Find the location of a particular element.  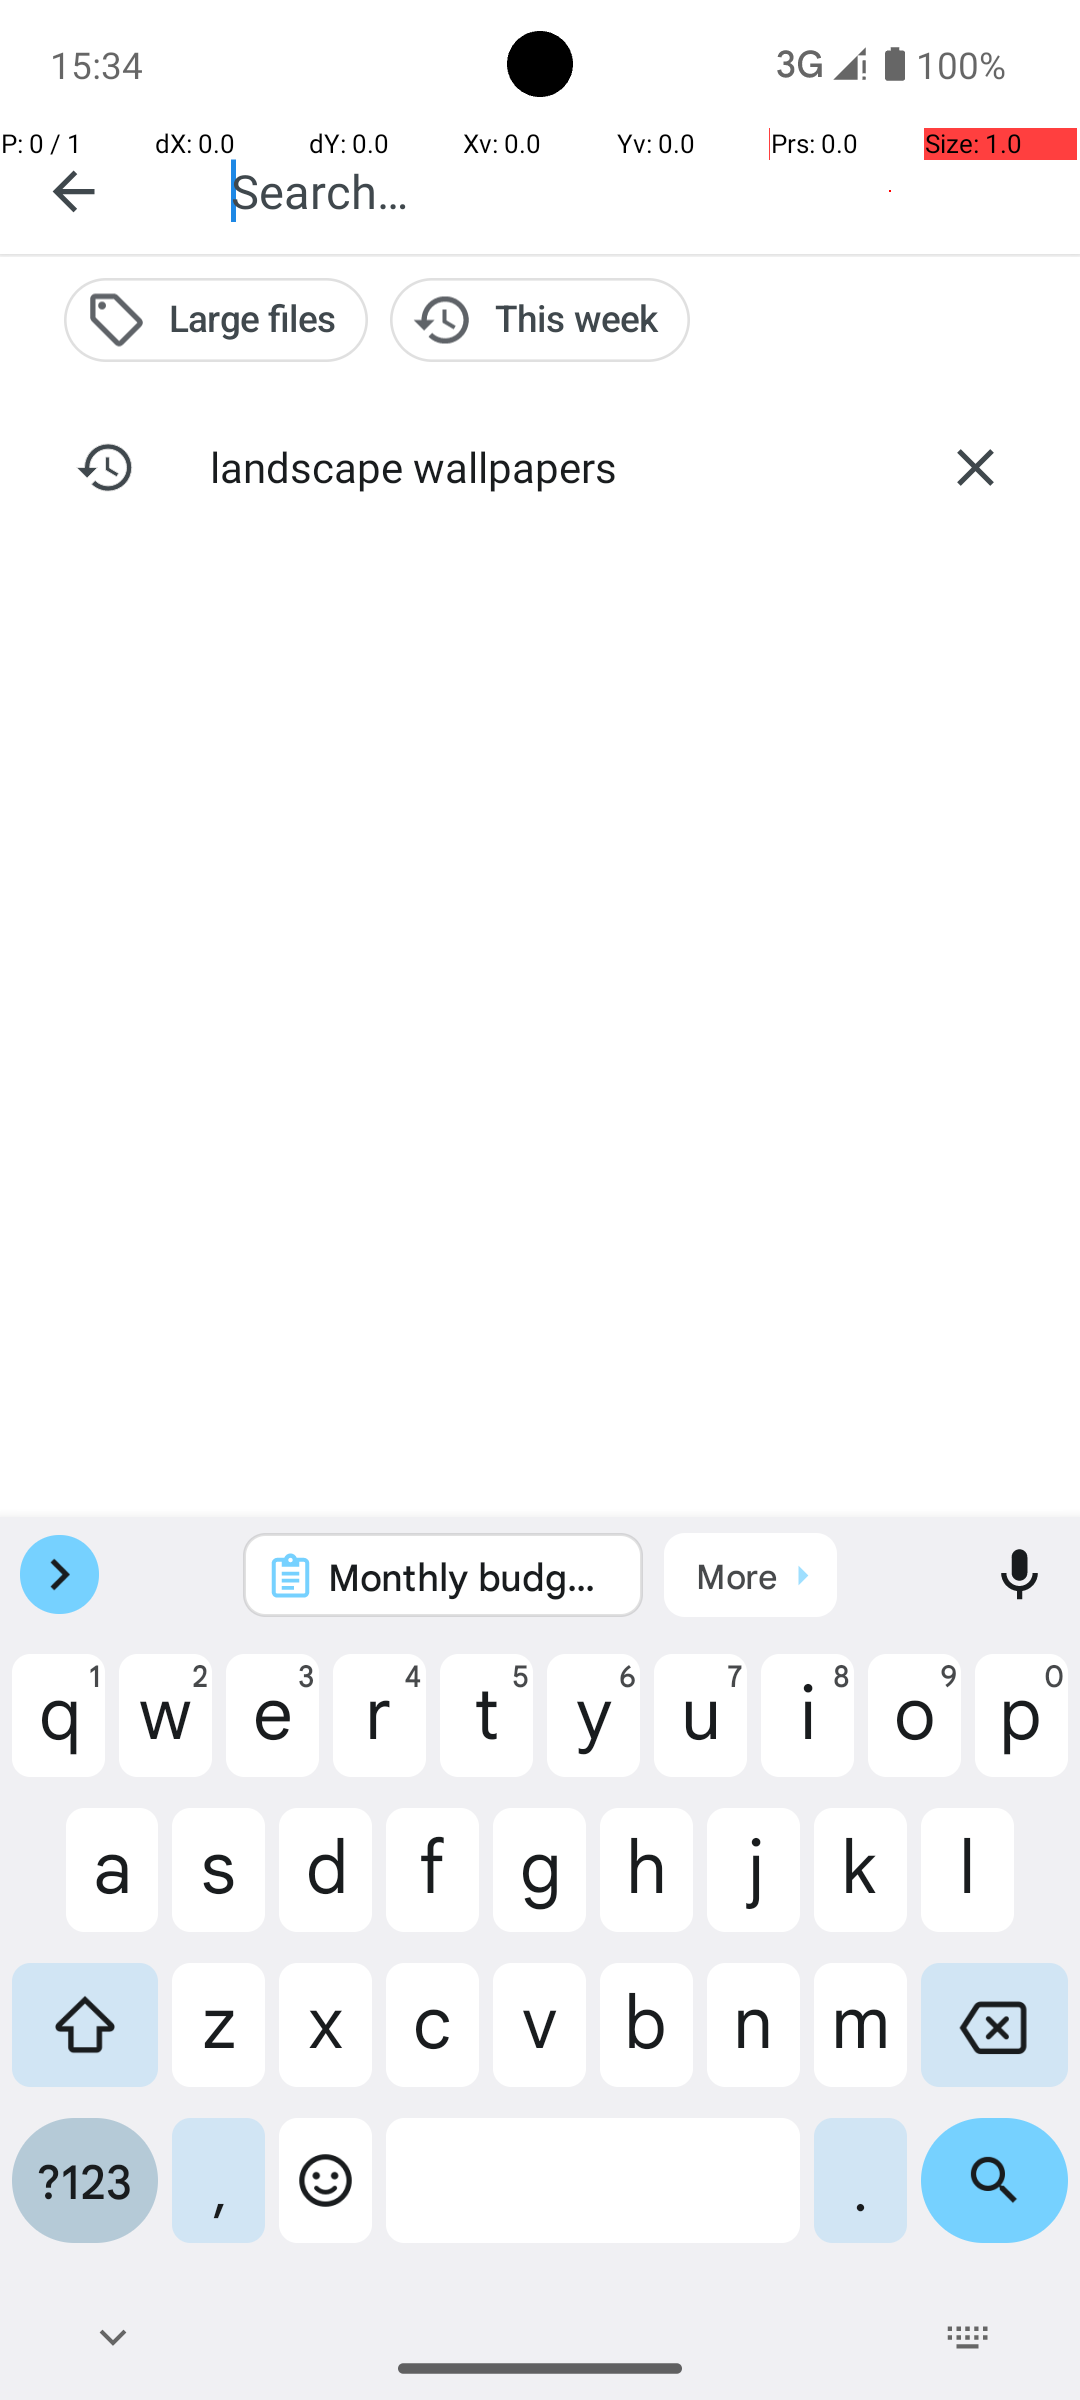

landscape wallpapers is located at coordinates (540, 466).